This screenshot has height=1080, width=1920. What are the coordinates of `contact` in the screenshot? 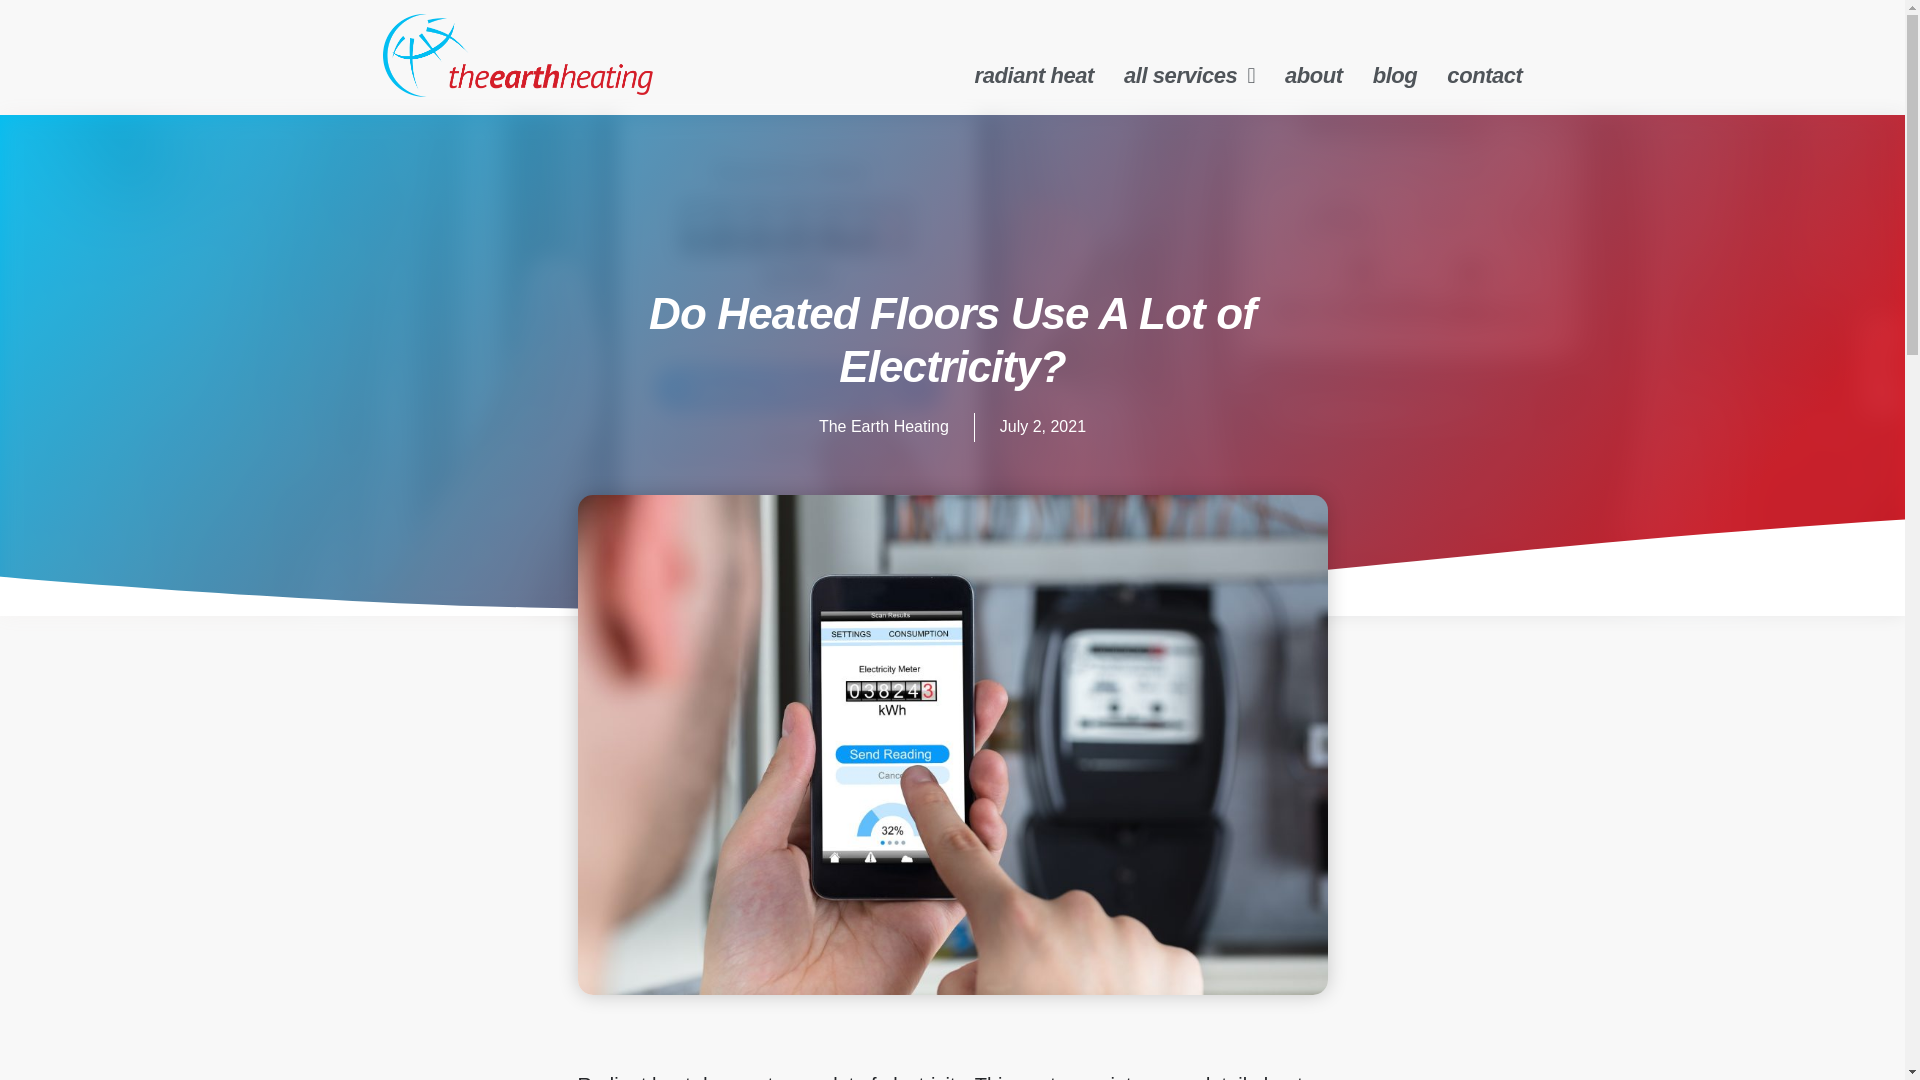 It's located at (1484, 76).